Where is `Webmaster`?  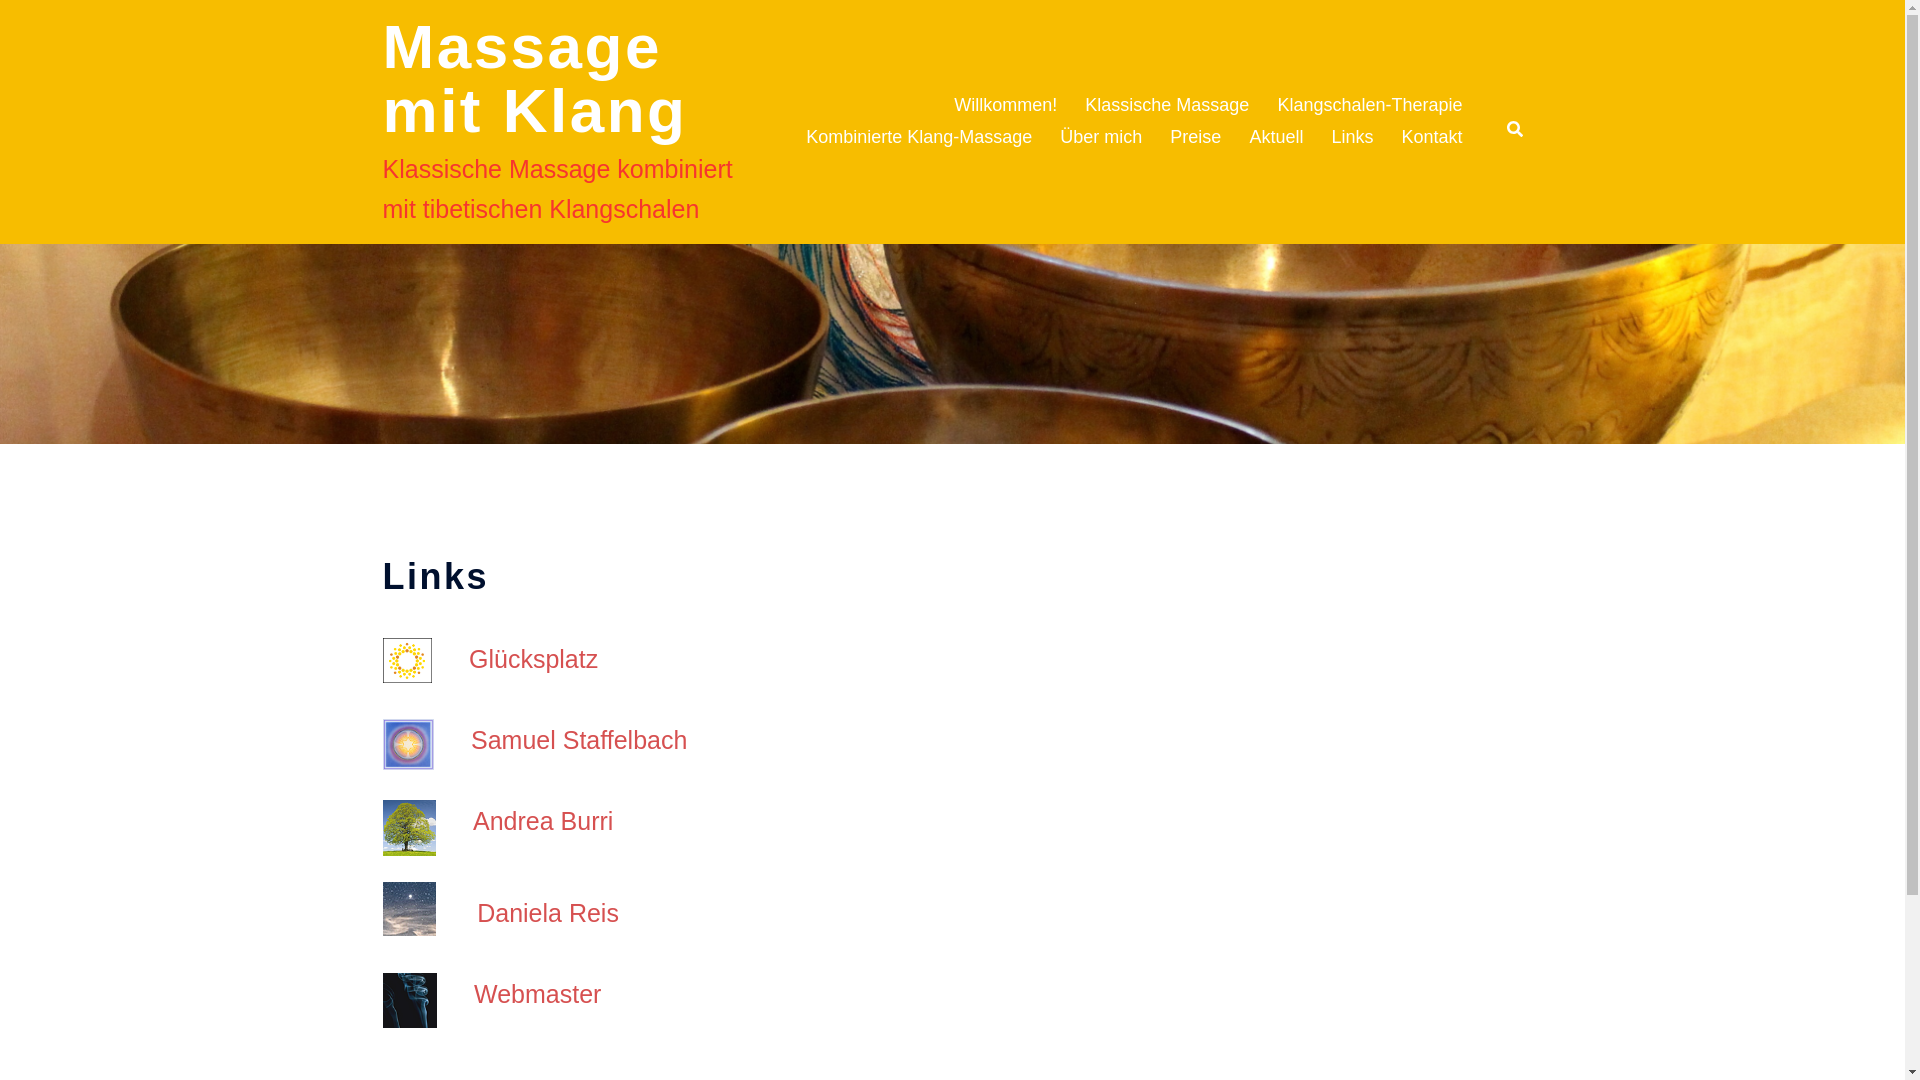
Webmaster is located at coordinates (538, 994).